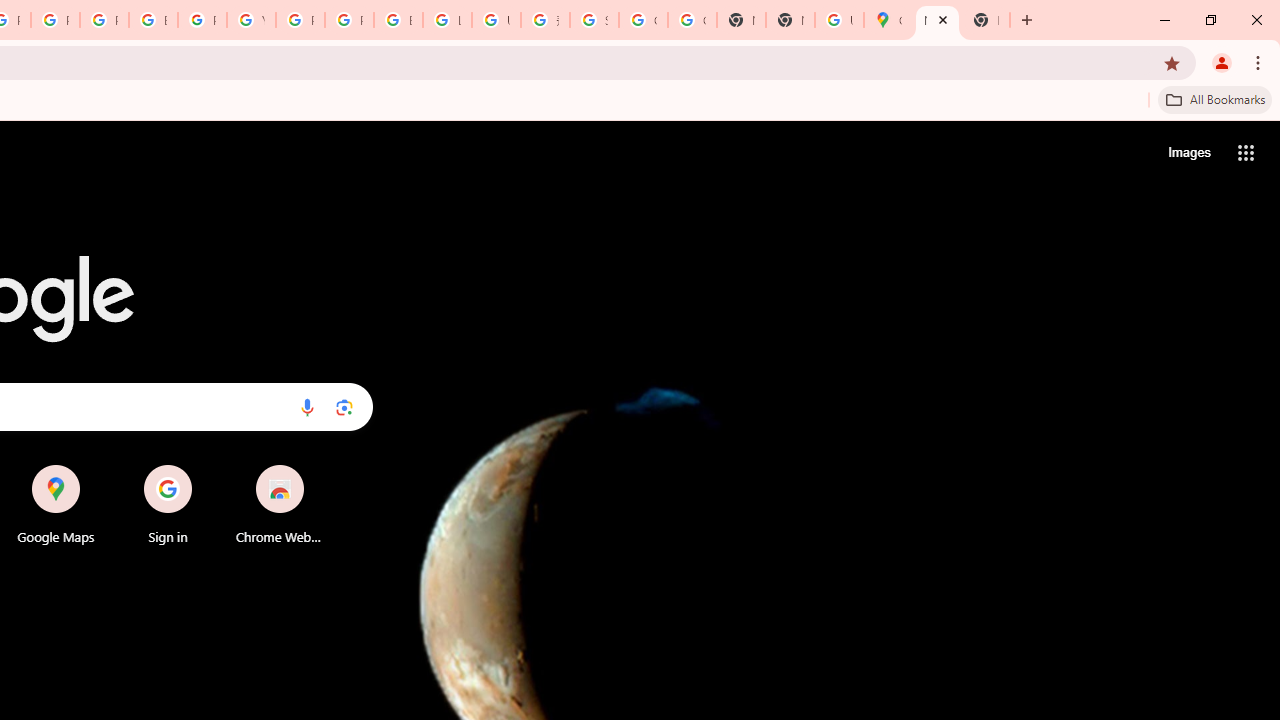 This screenshot has height=720, width=1280. Describe the element at coordinates (251, 20) in the screenshot. I see `YouTube` at that location.